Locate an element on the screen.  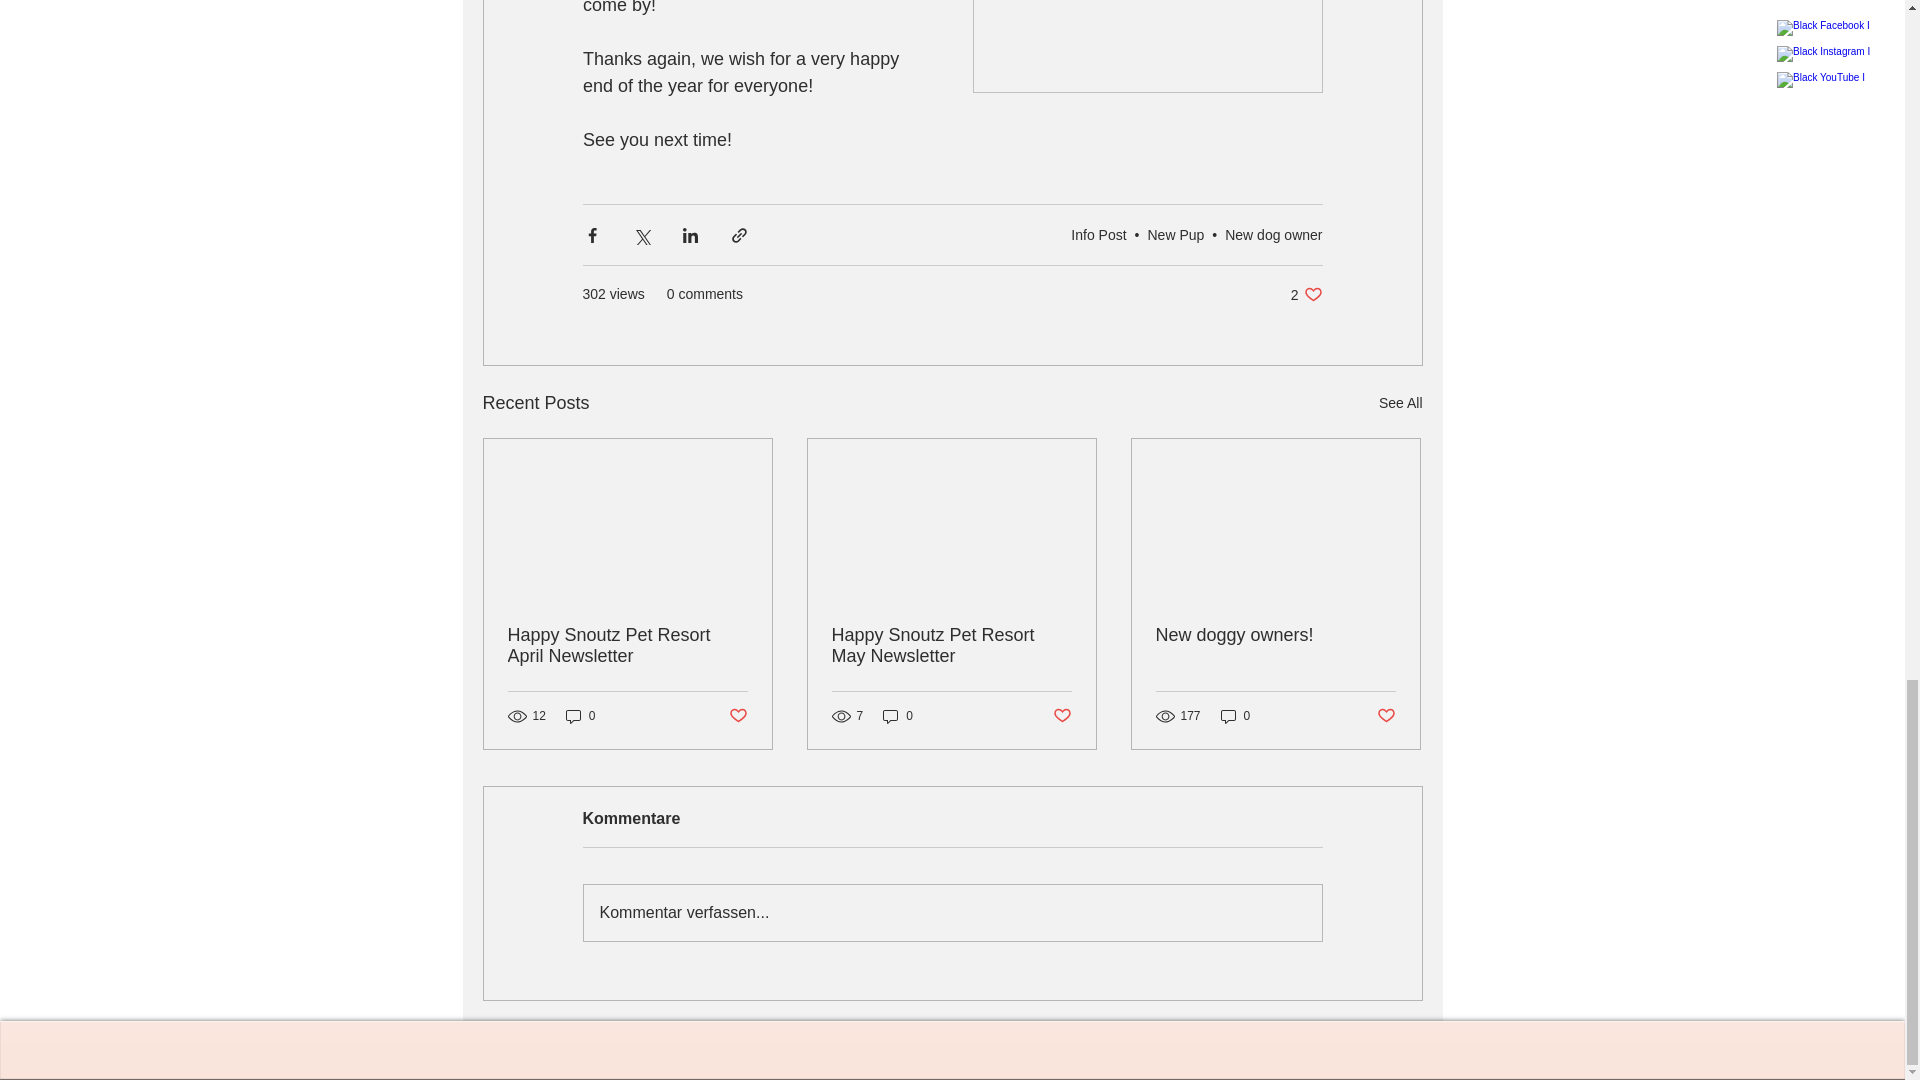
See All is located at coordinates (1400, 402).